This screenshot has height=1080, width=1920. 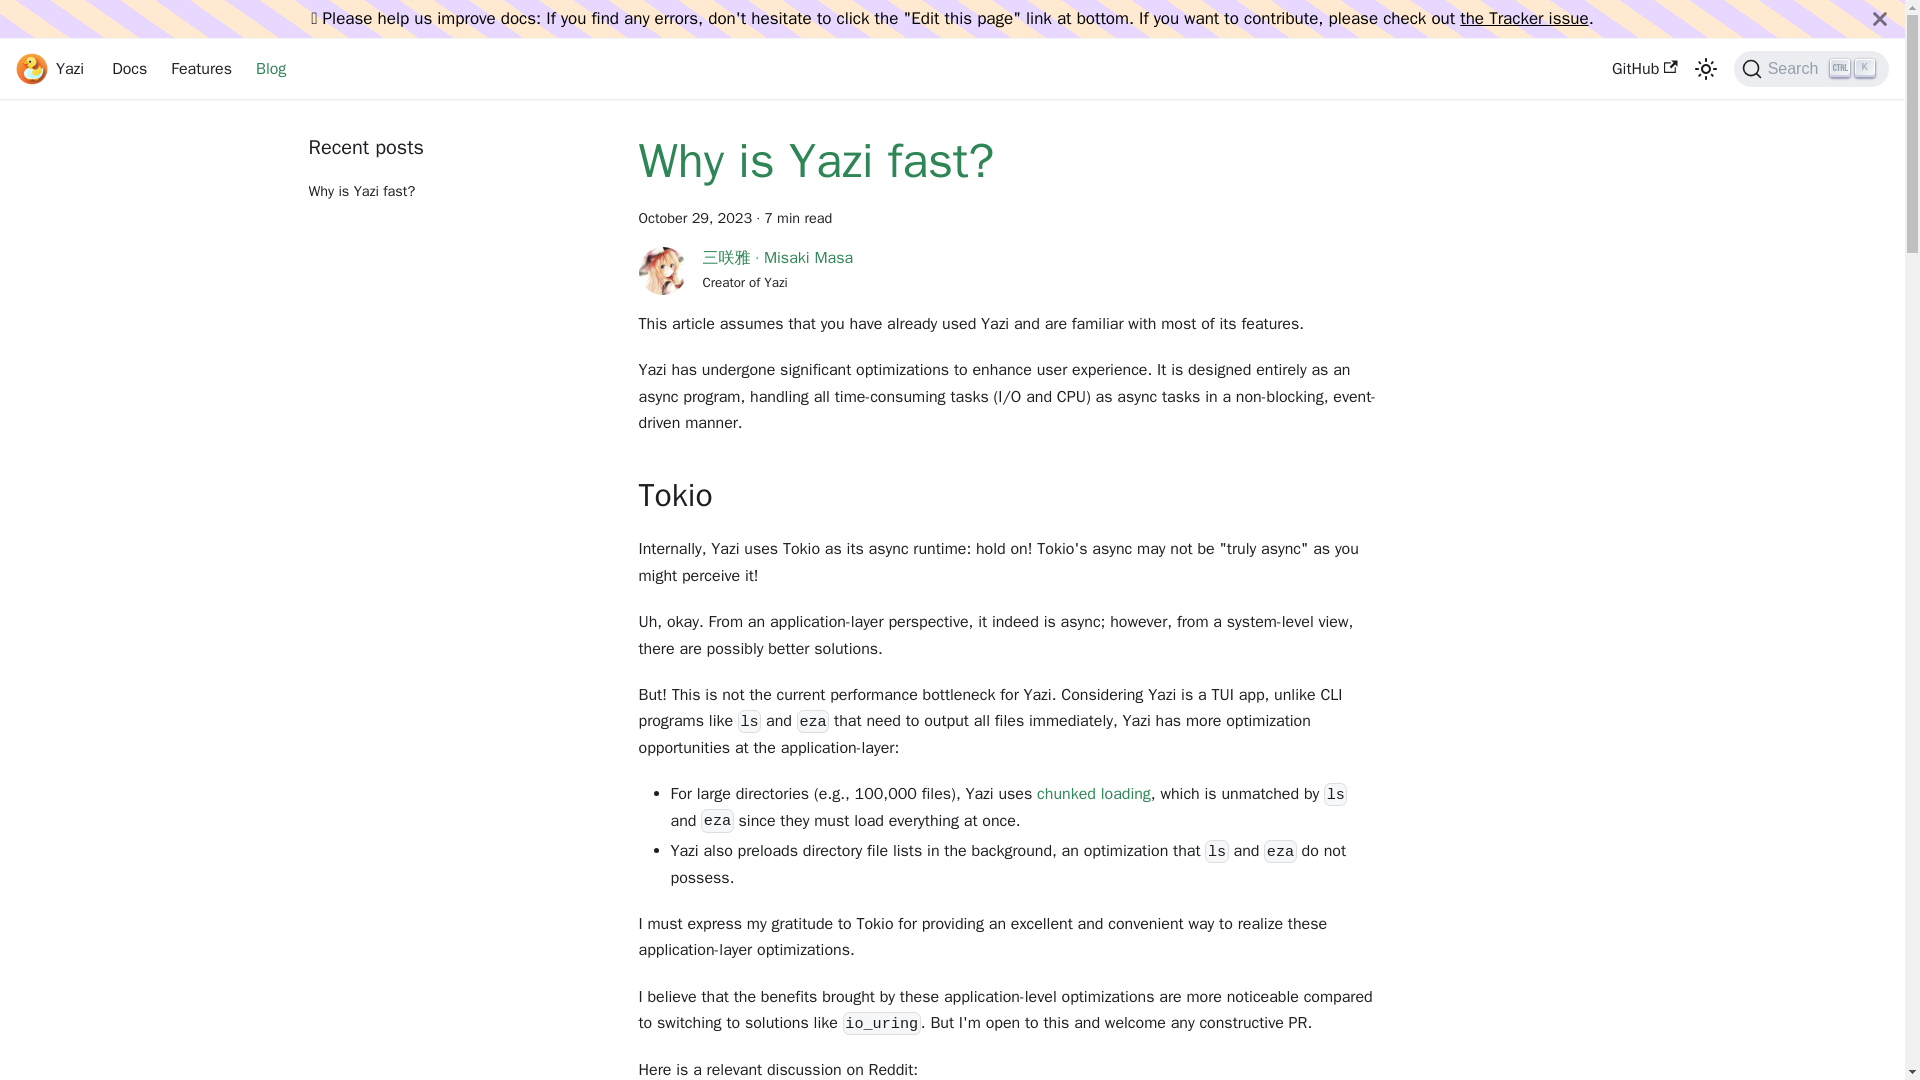 I want to click on Docs, so click(x=270, y=68).